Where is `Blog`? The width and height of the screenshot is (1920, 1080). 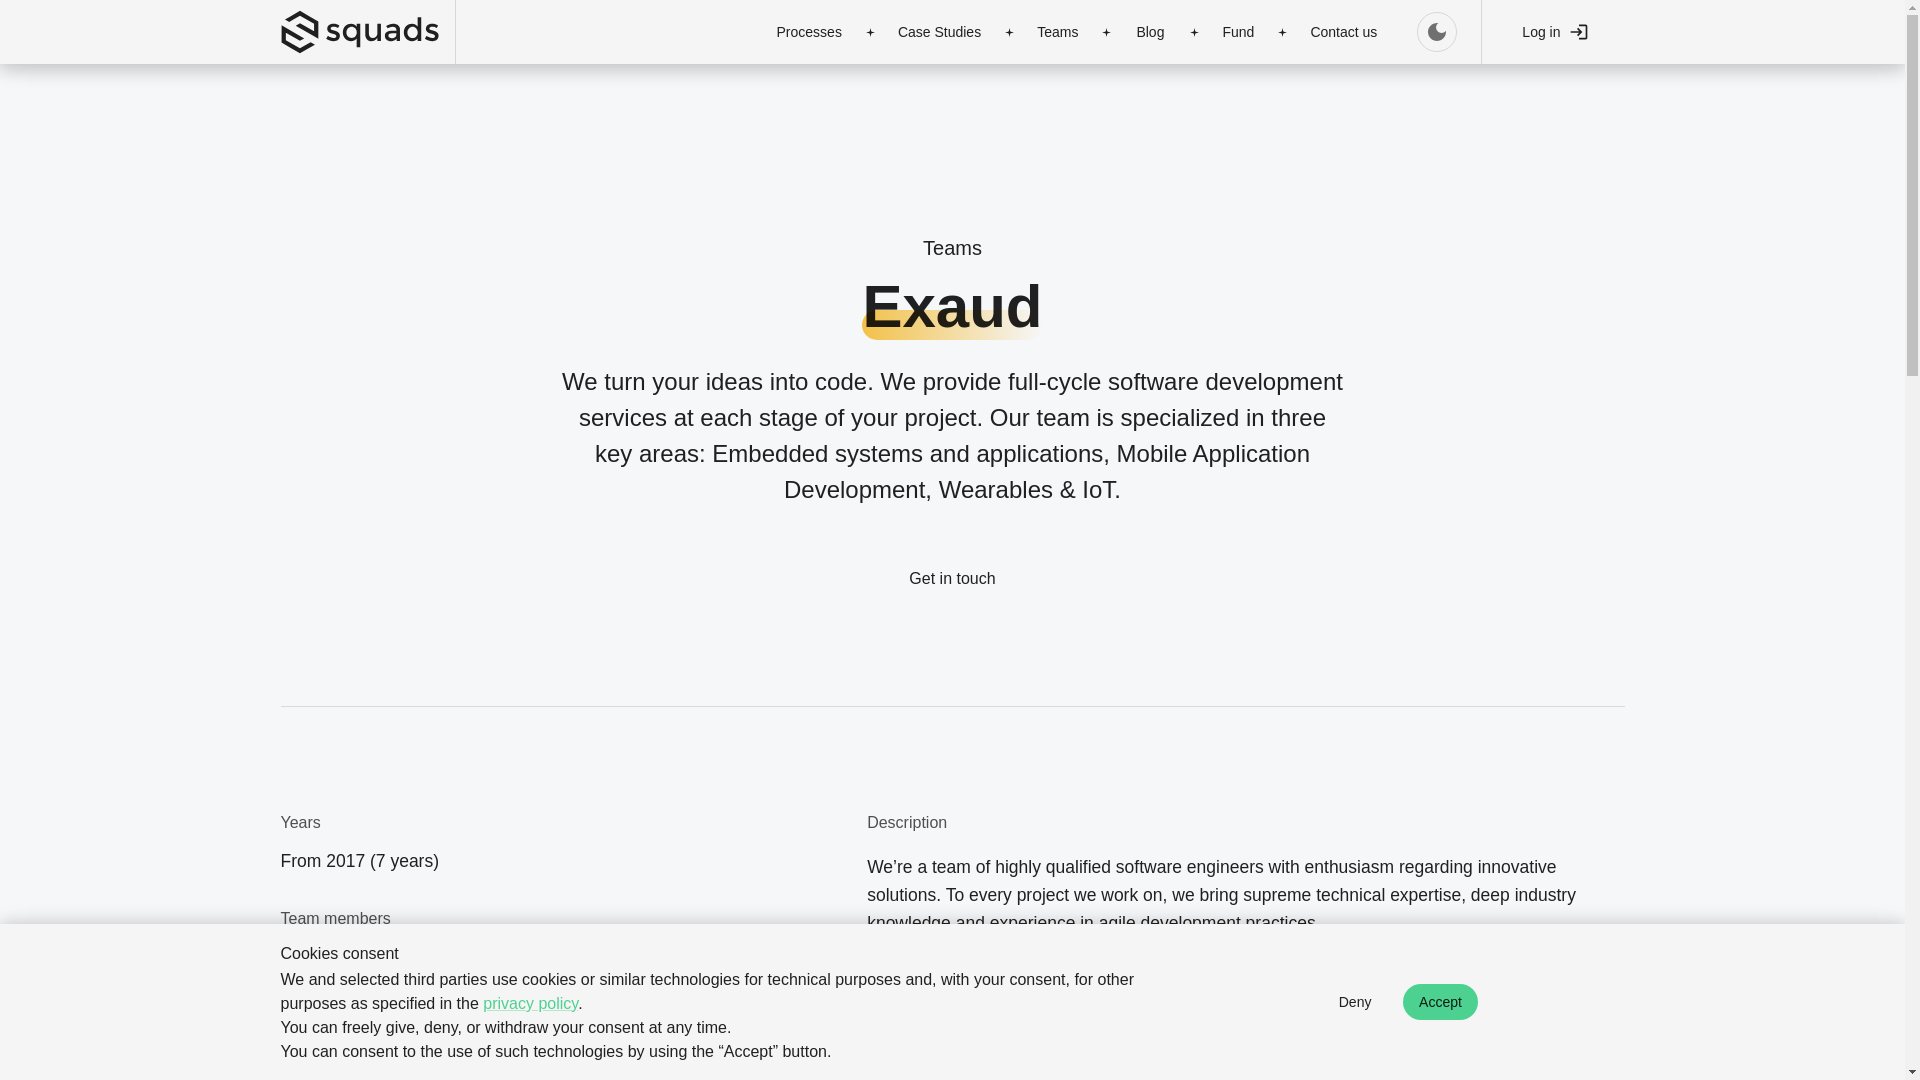
Blog is located at coordinates (1150, 32).